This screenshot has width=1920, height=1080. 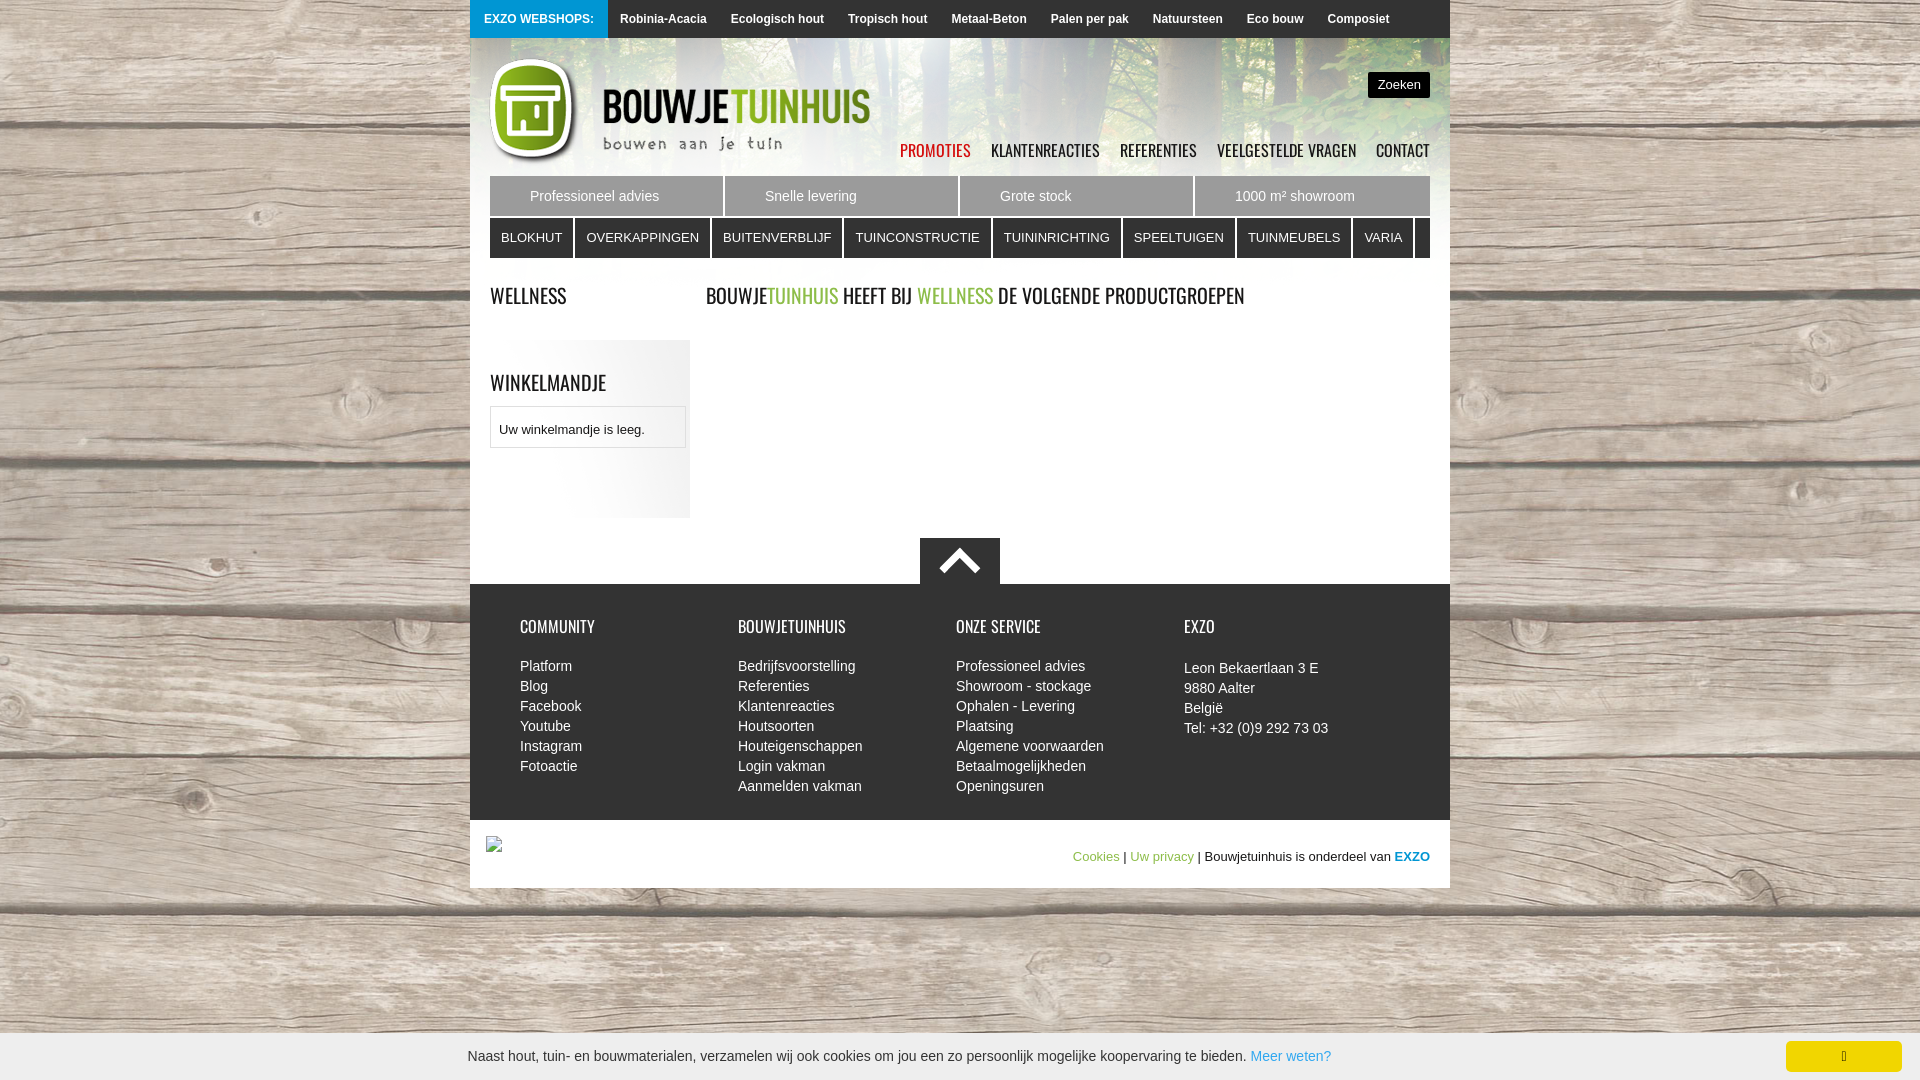 What do you see at coordinates (614, 766) in the screenshot?
I see `Fotoactie` at bounding box center [614, 766].